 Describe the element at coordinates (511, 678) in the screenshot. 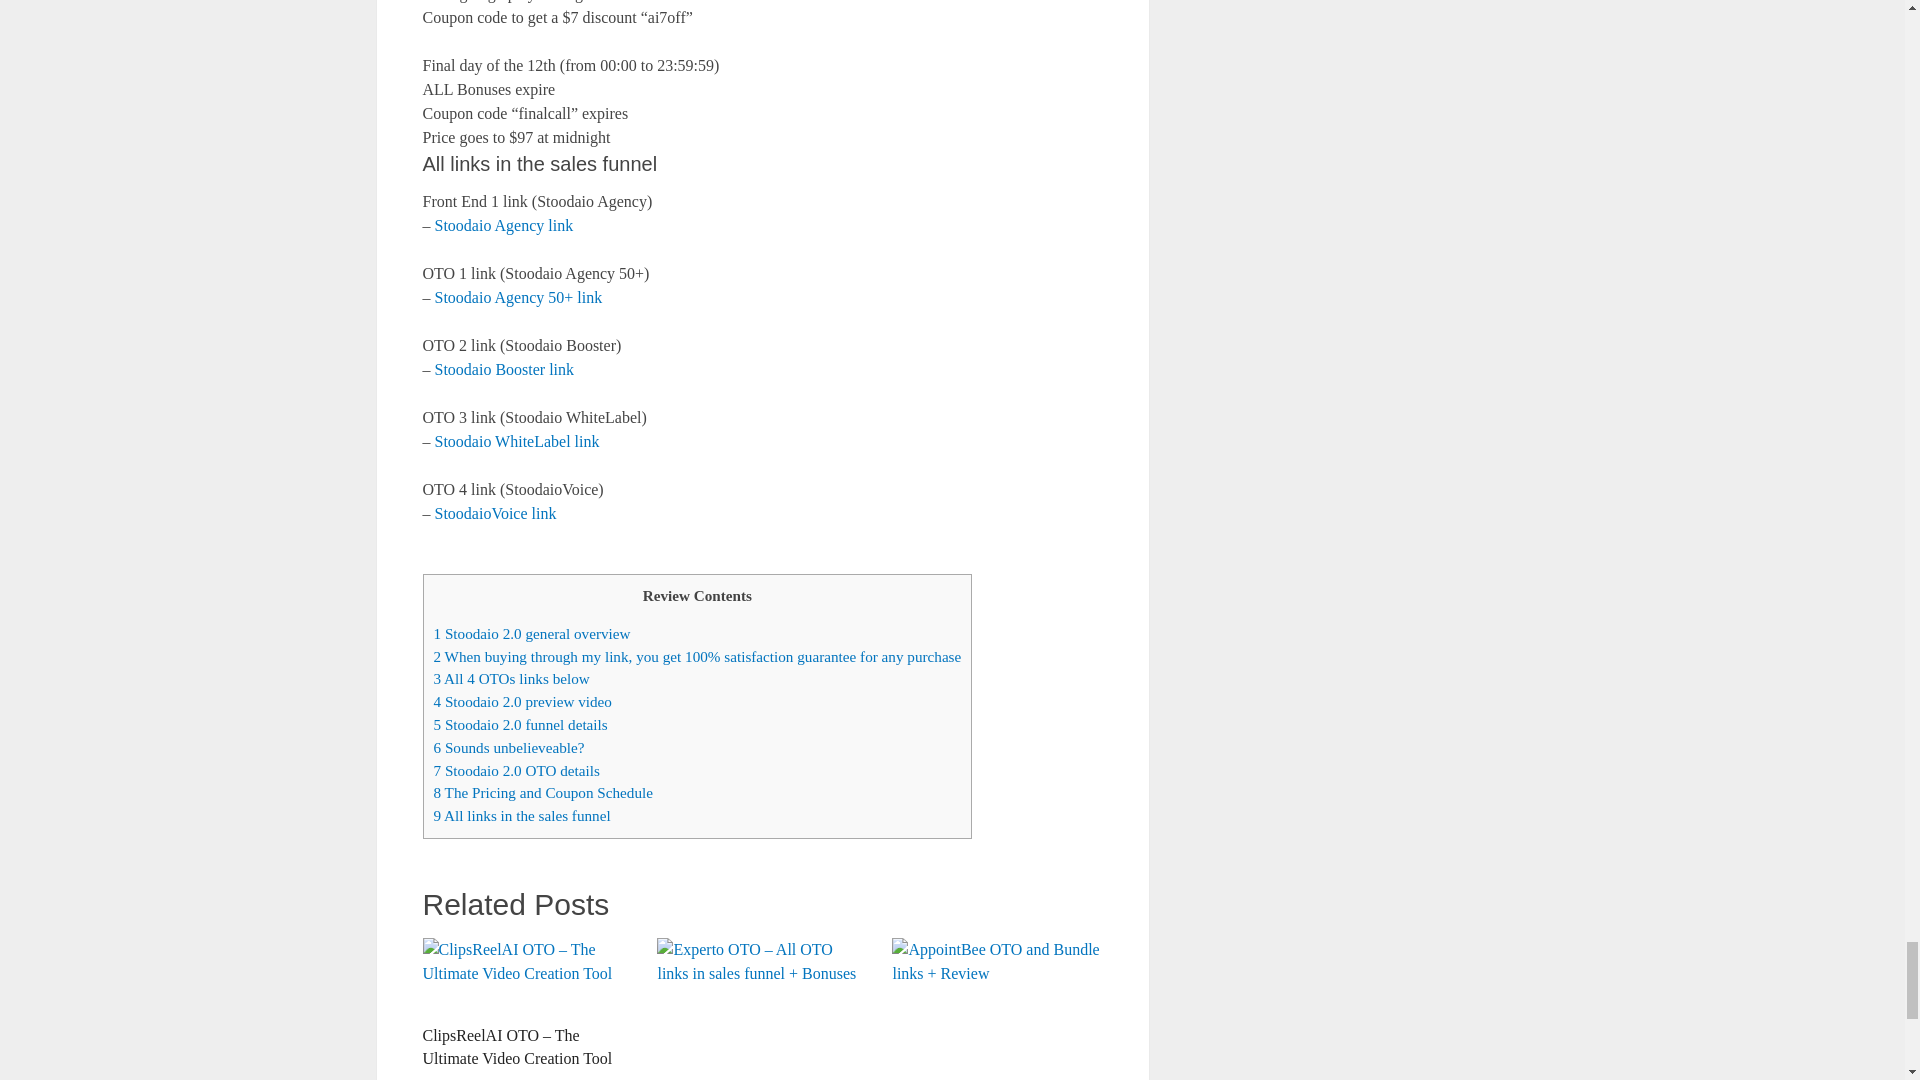

I see `3 All 4 OTOs links below` at that location.